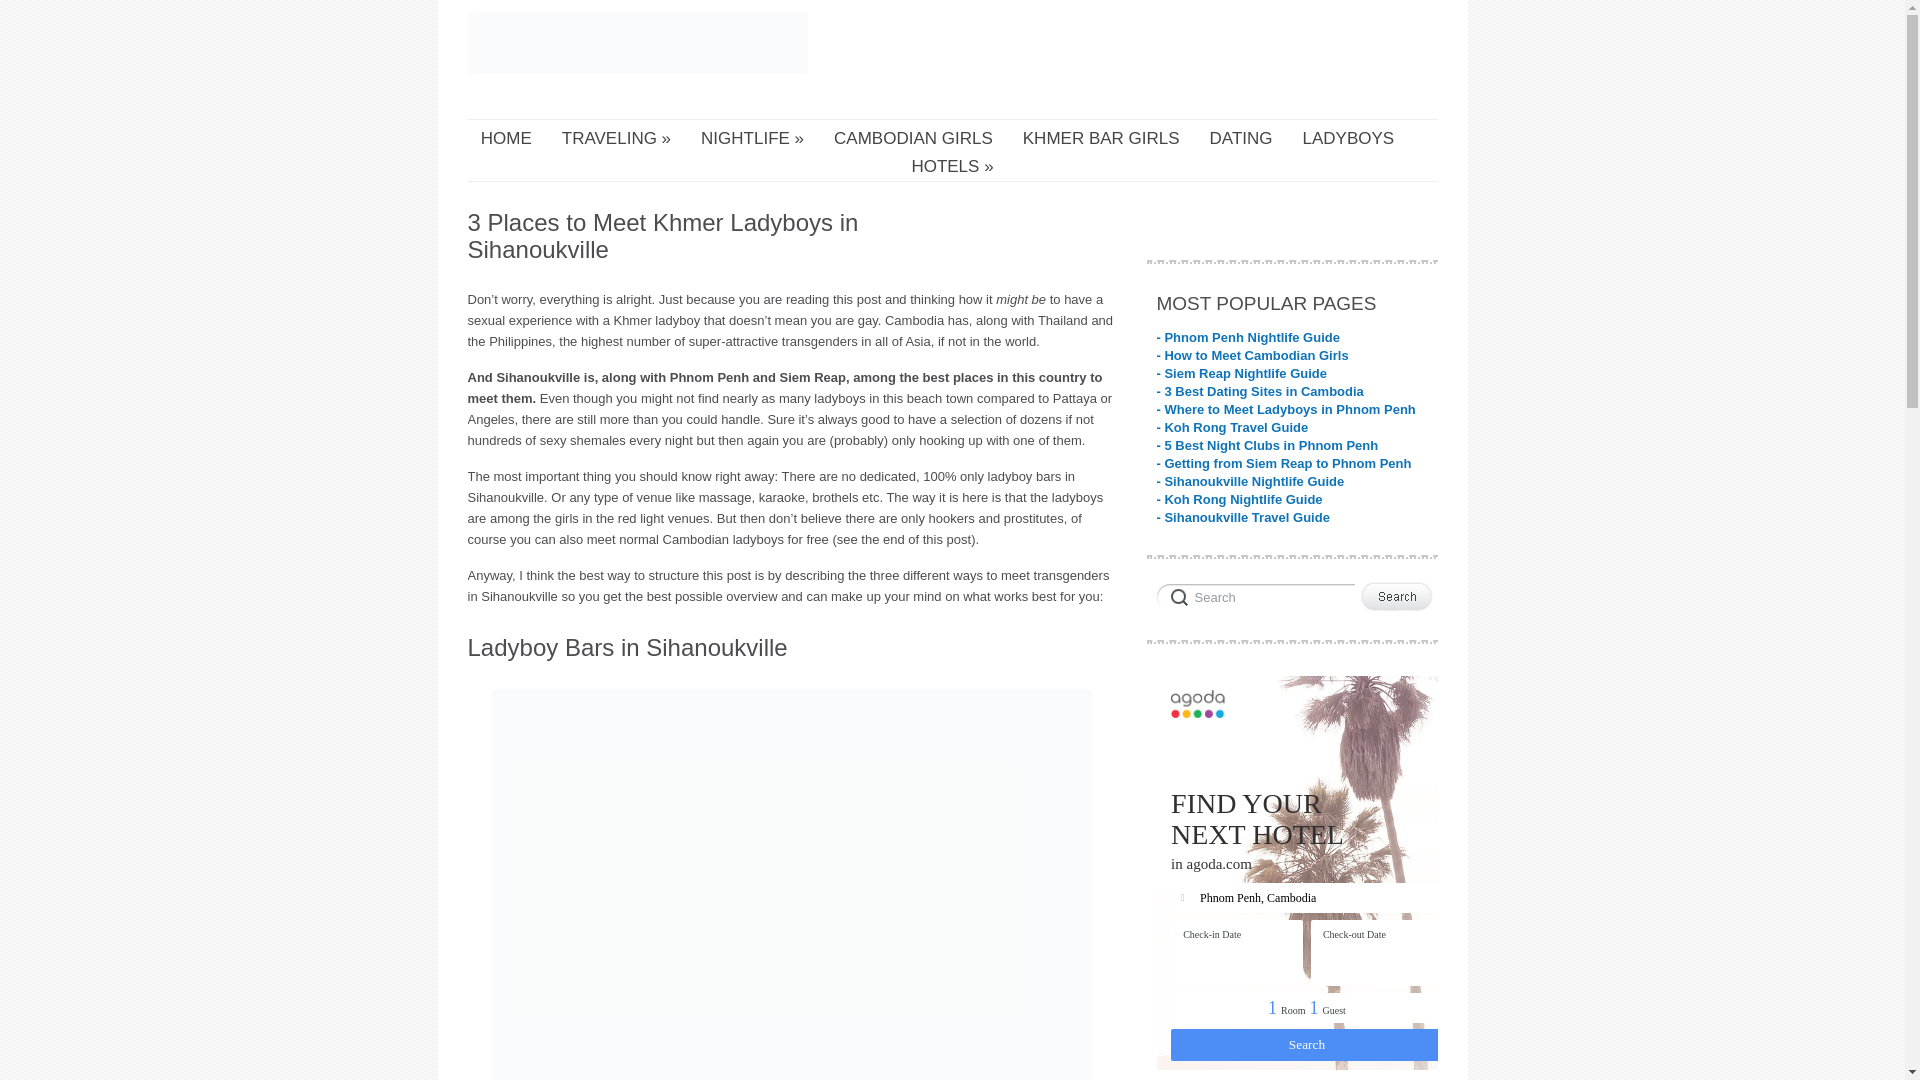  Describe the element at coordinates (752, 139) in the screenshot. I see `Nightlife in Cambodia` at that location.